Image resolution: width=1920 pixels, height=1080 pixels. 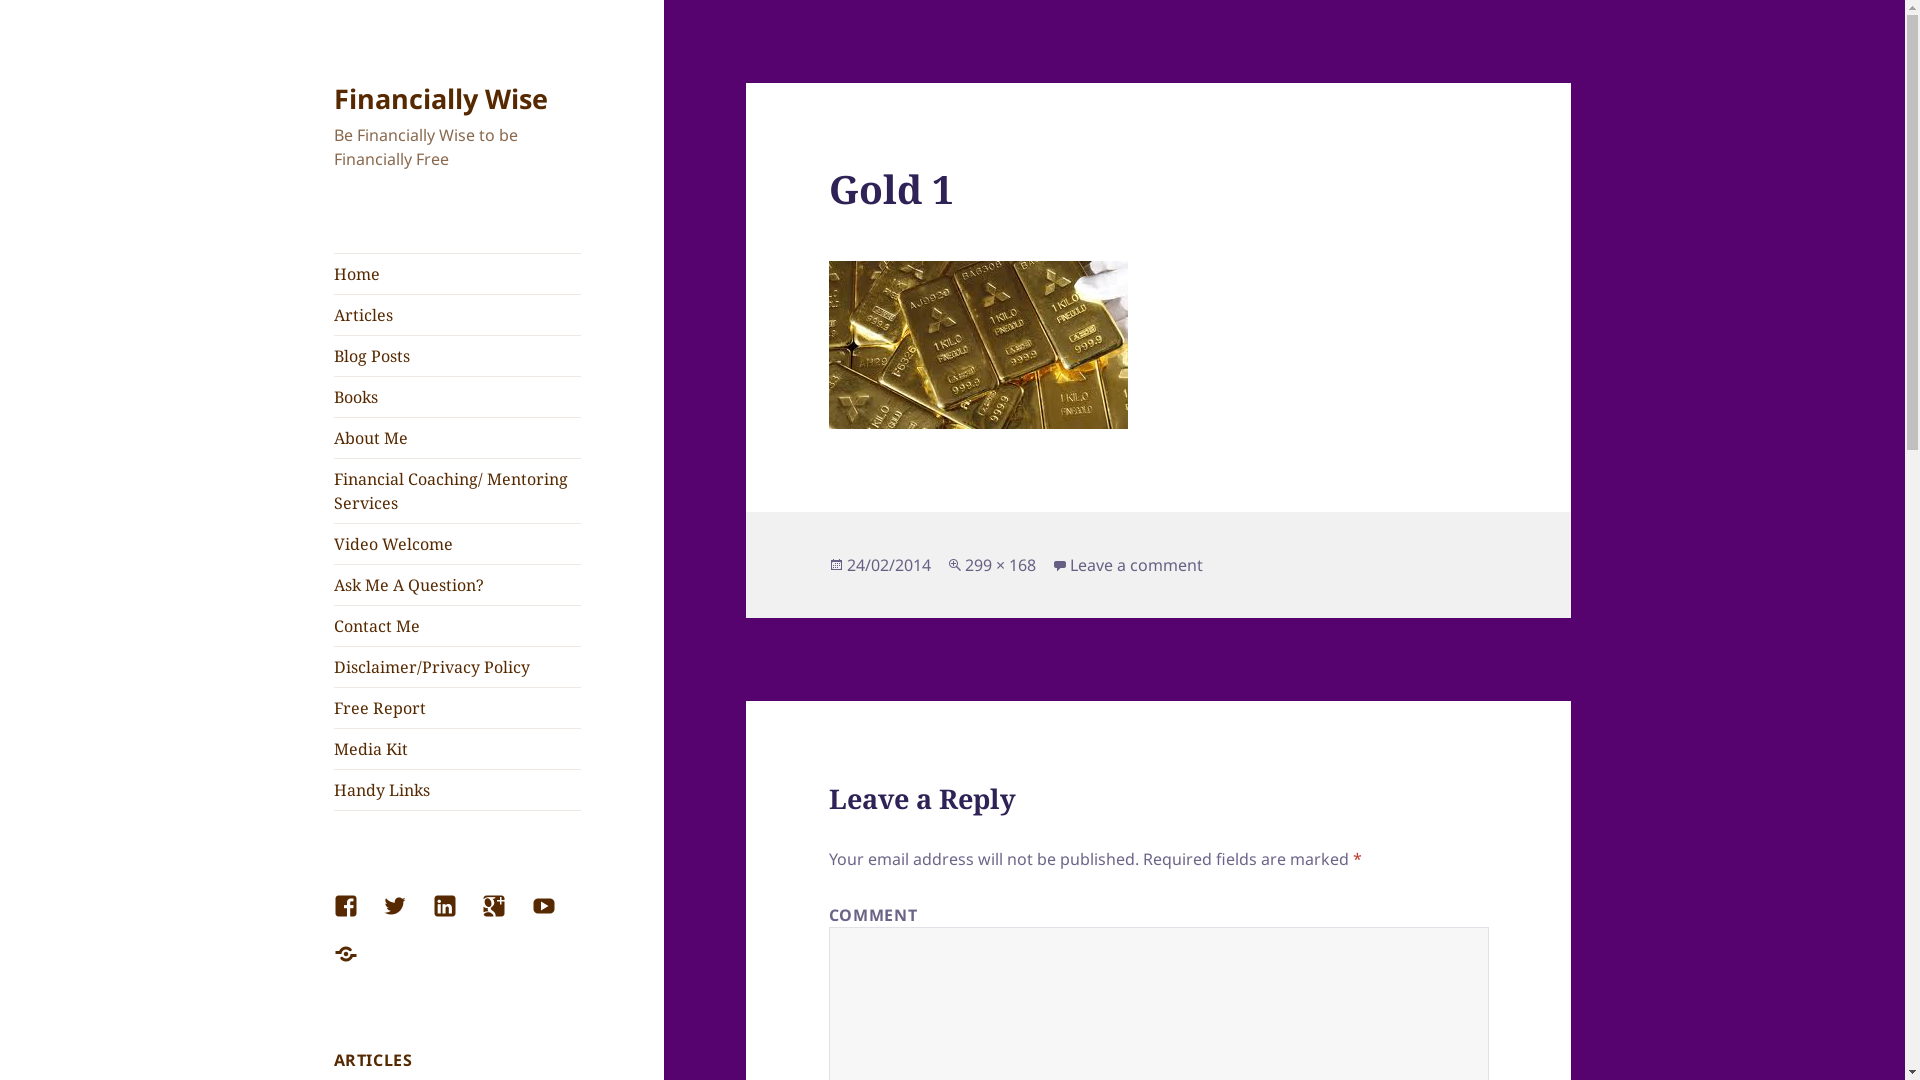 What do you see at coordinates (458, 438) in the screenshot?
I see `About Me` at bounding box center [458, 438].